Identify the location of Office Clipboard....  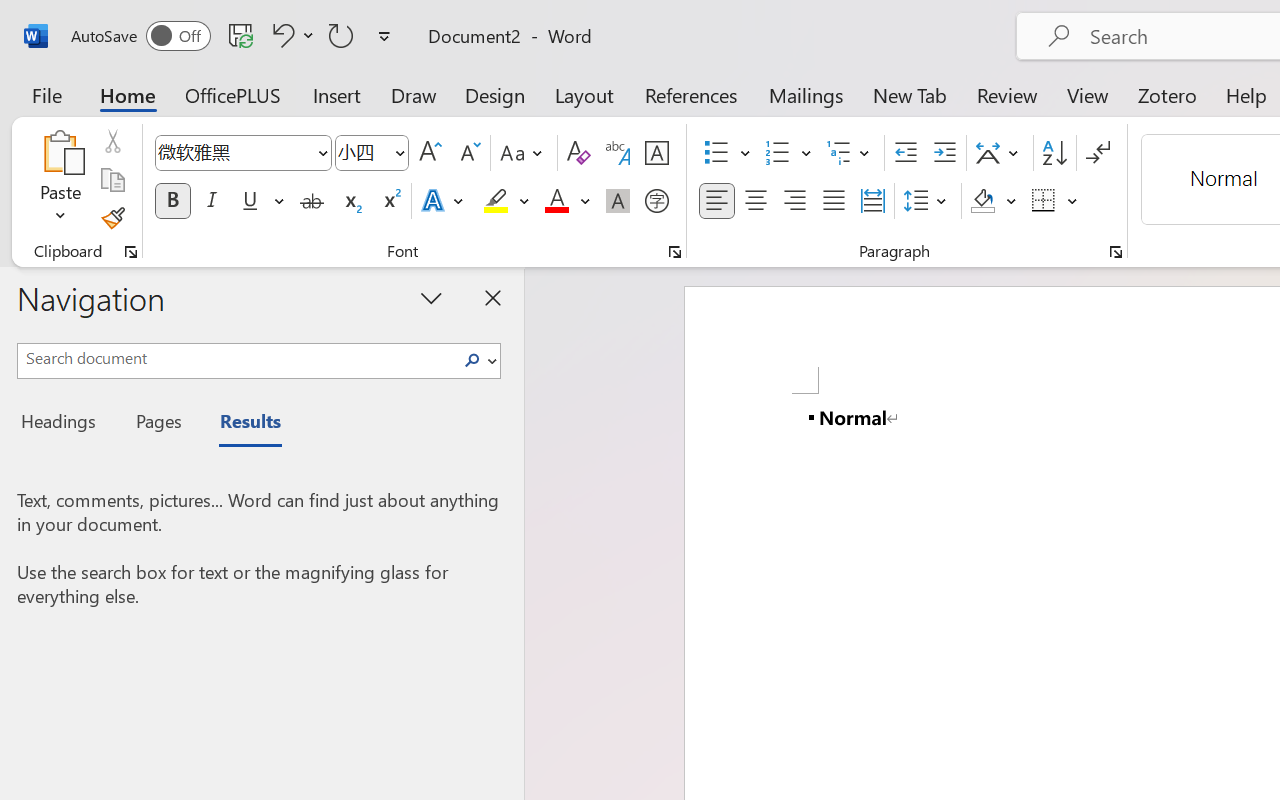
(131, 252).